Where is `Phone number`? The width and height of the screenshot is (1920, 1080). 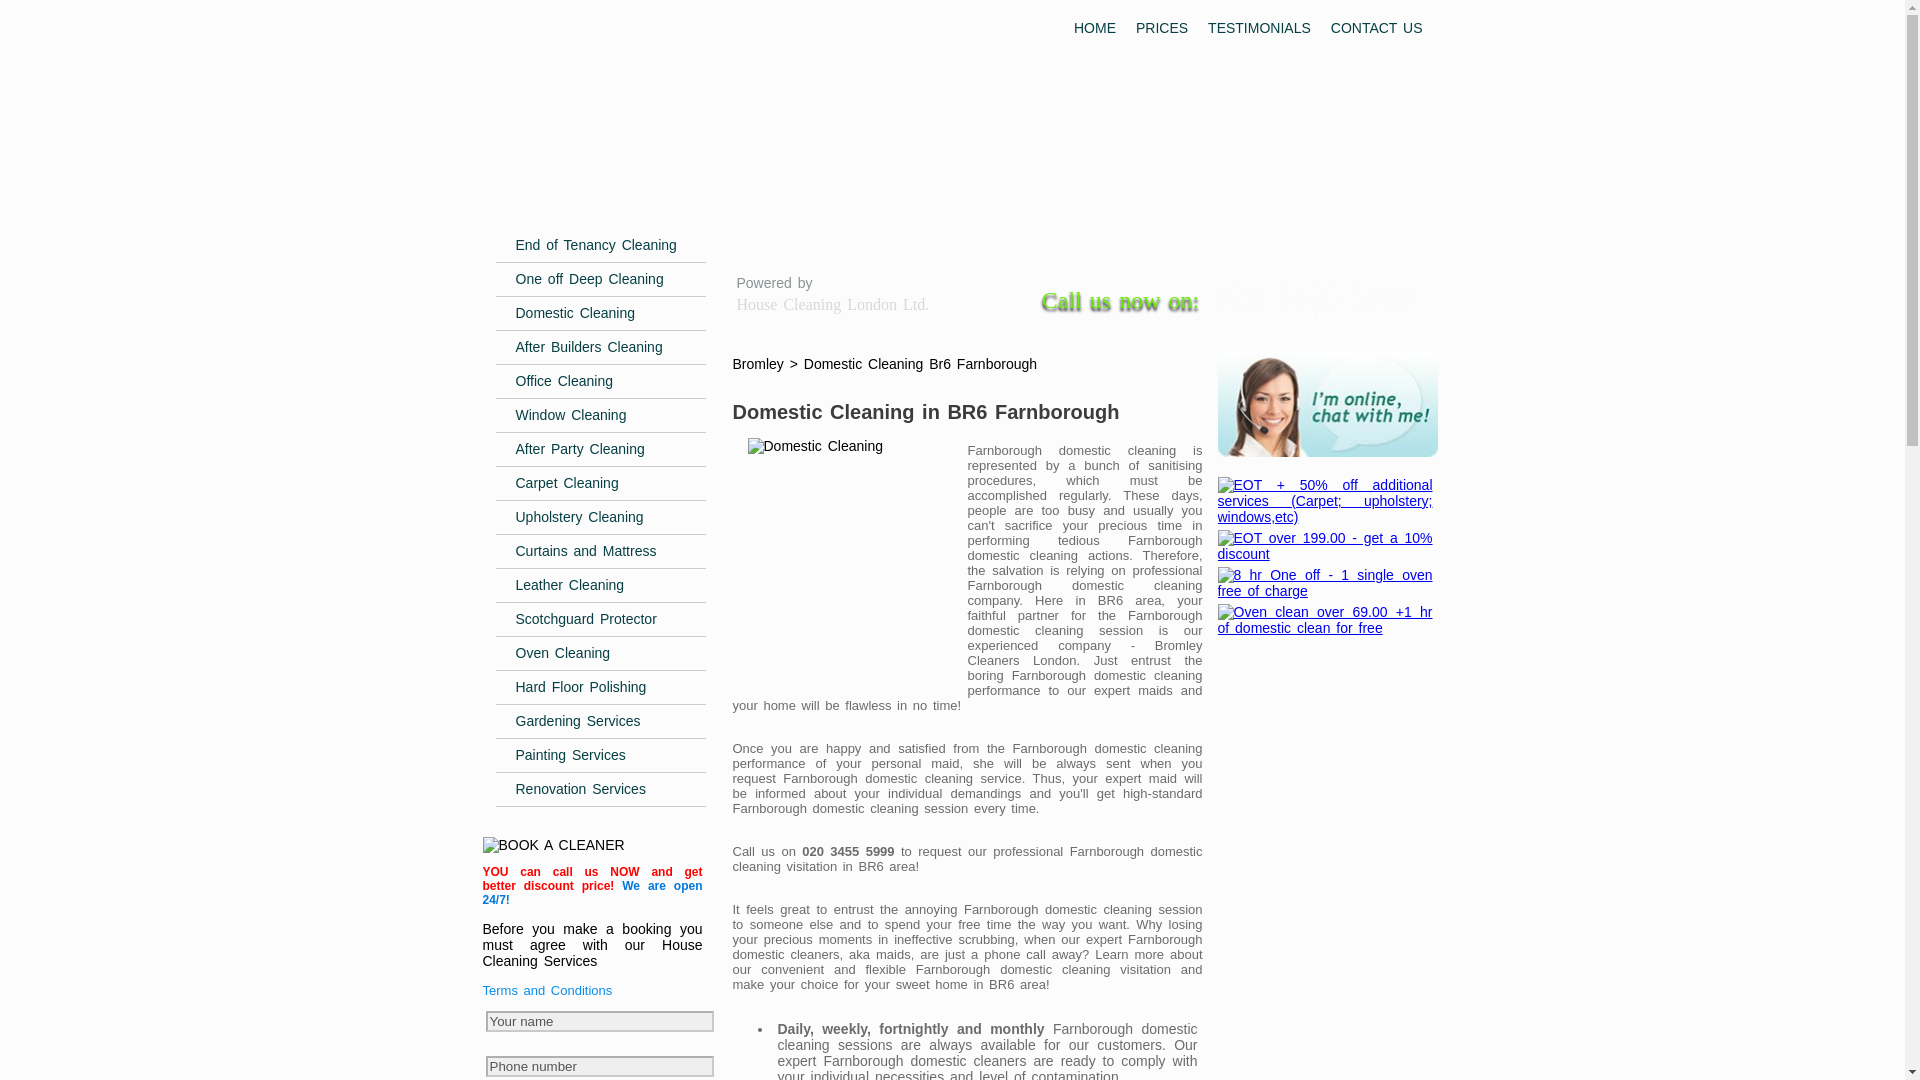
Phone number is located at coordinates (600, 1066).